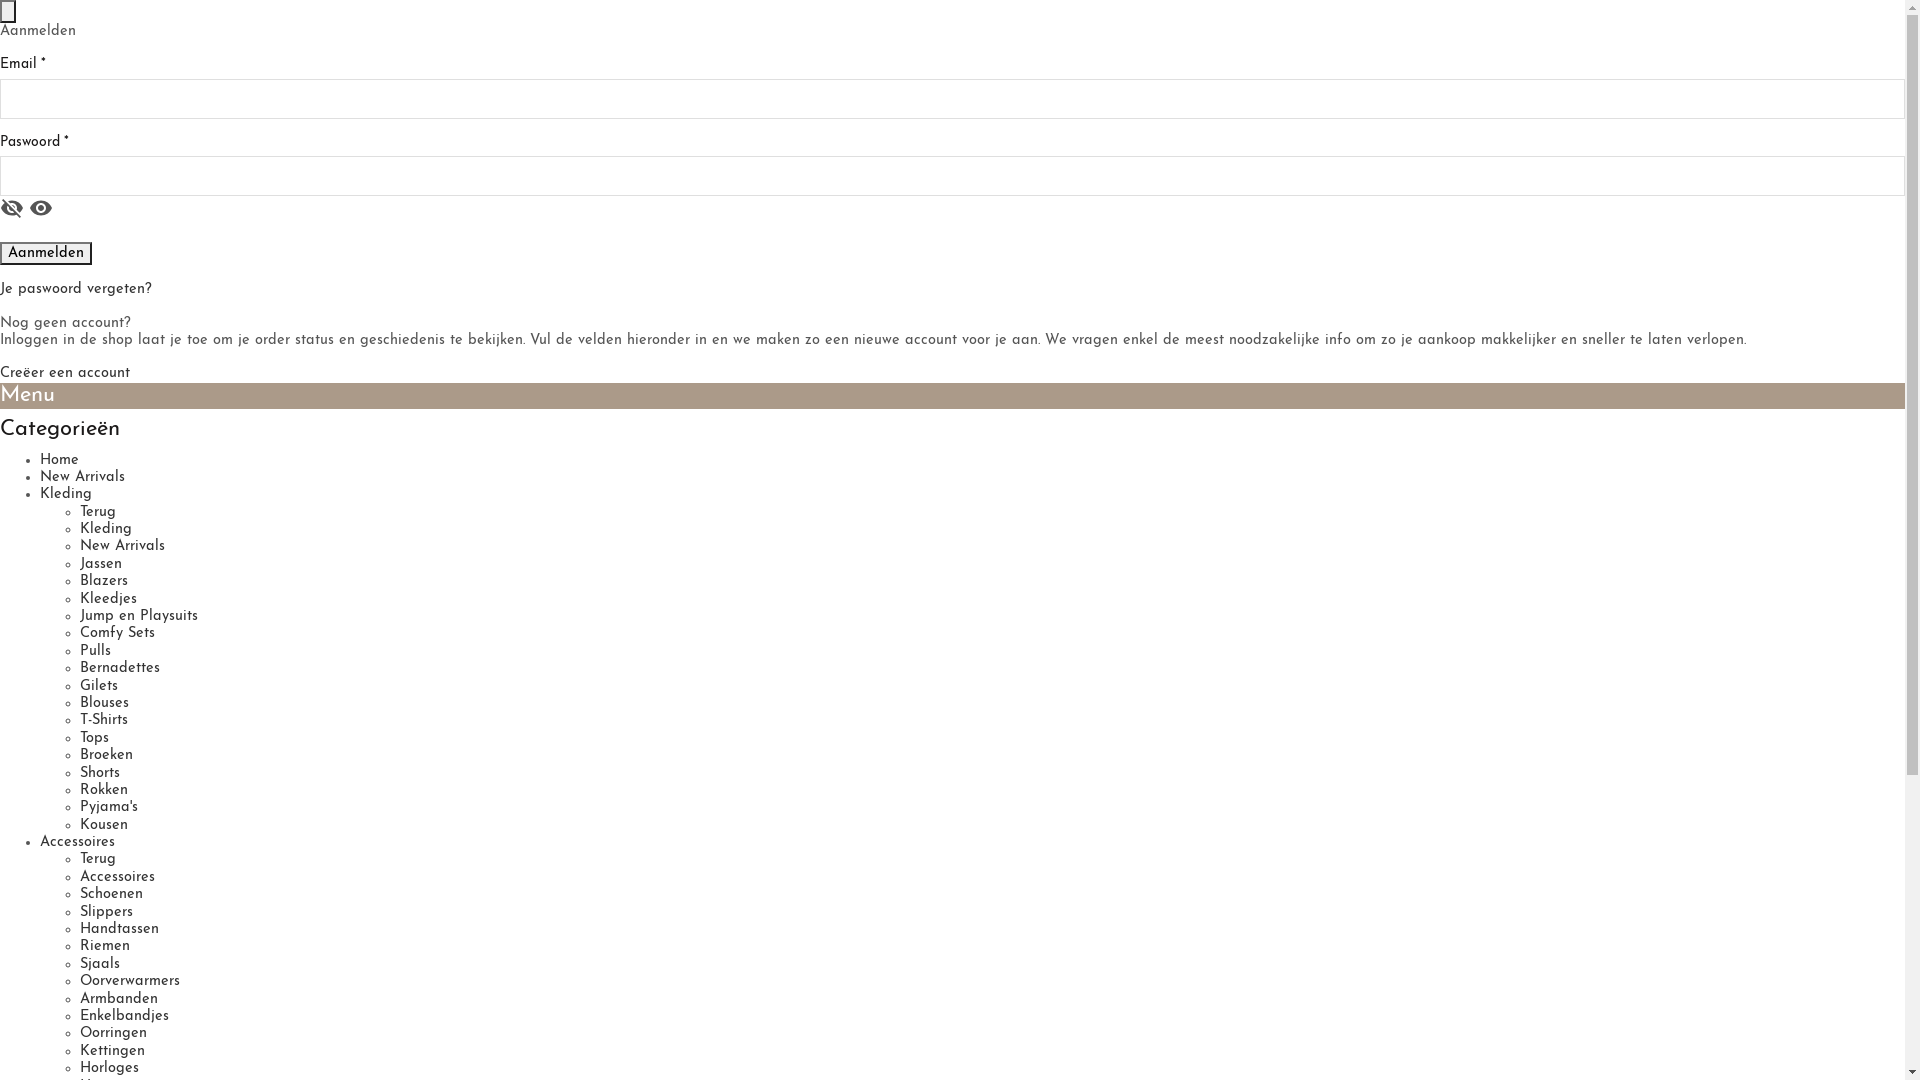 This screenshot has width=1920, height=1080. What do you see at coordinates (94, 738) in the screenshot?
I see `Tops` at bounding box center [94, 738].